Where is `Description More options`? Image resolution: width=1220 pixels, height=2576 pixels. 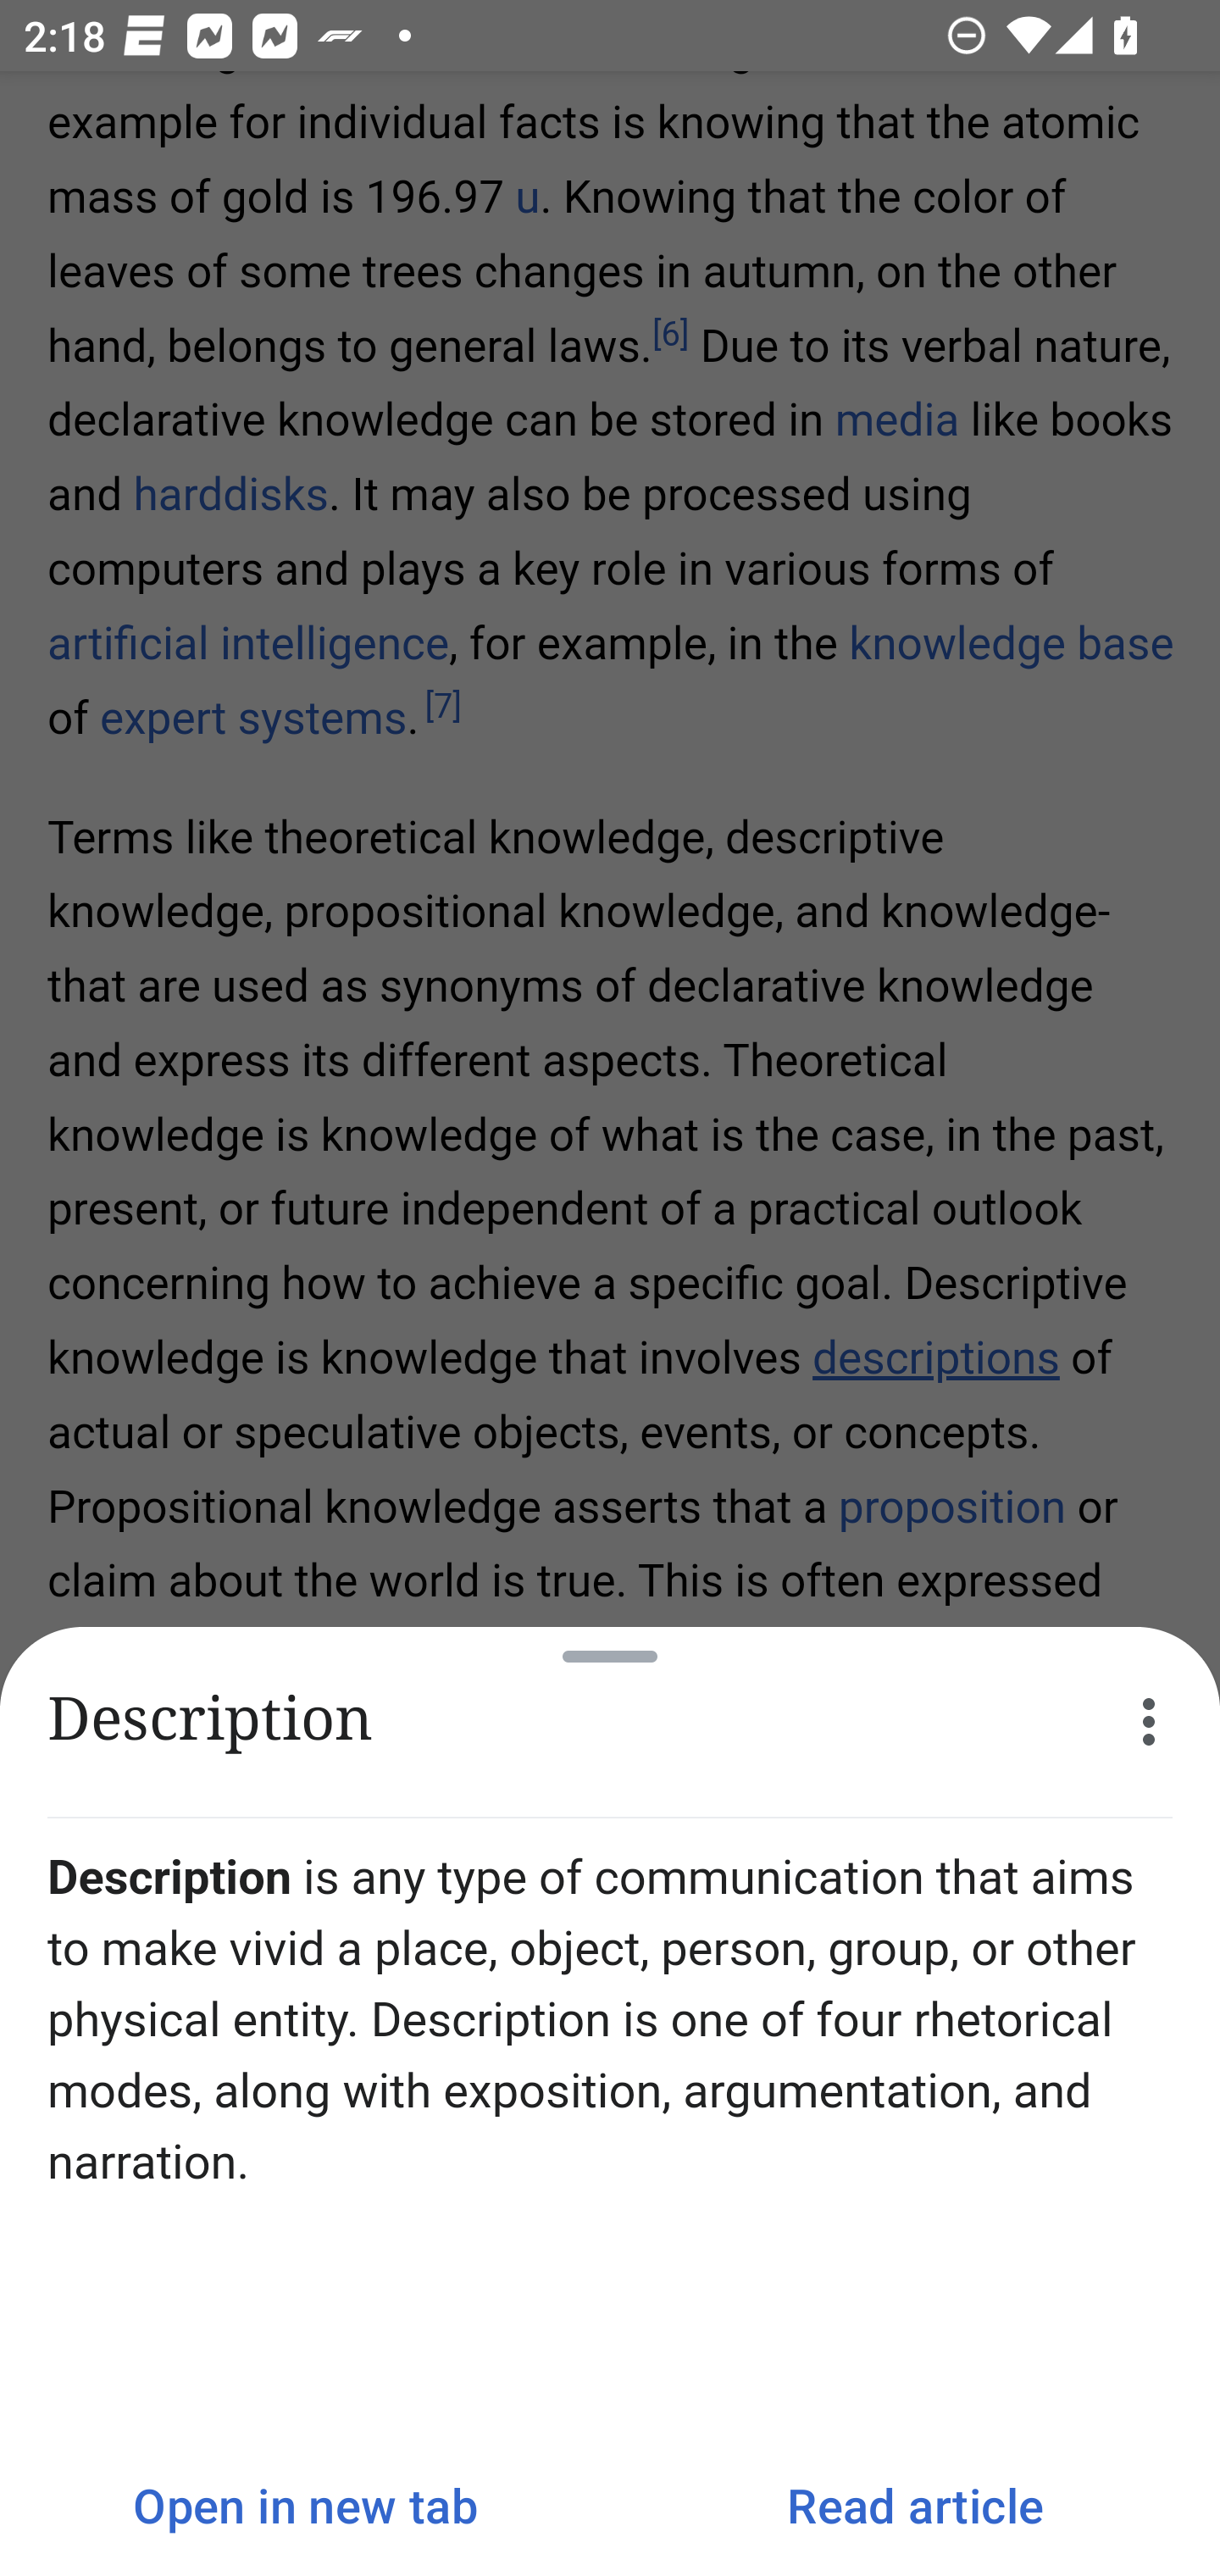
Description More options is located at coordinates (610, 1722).